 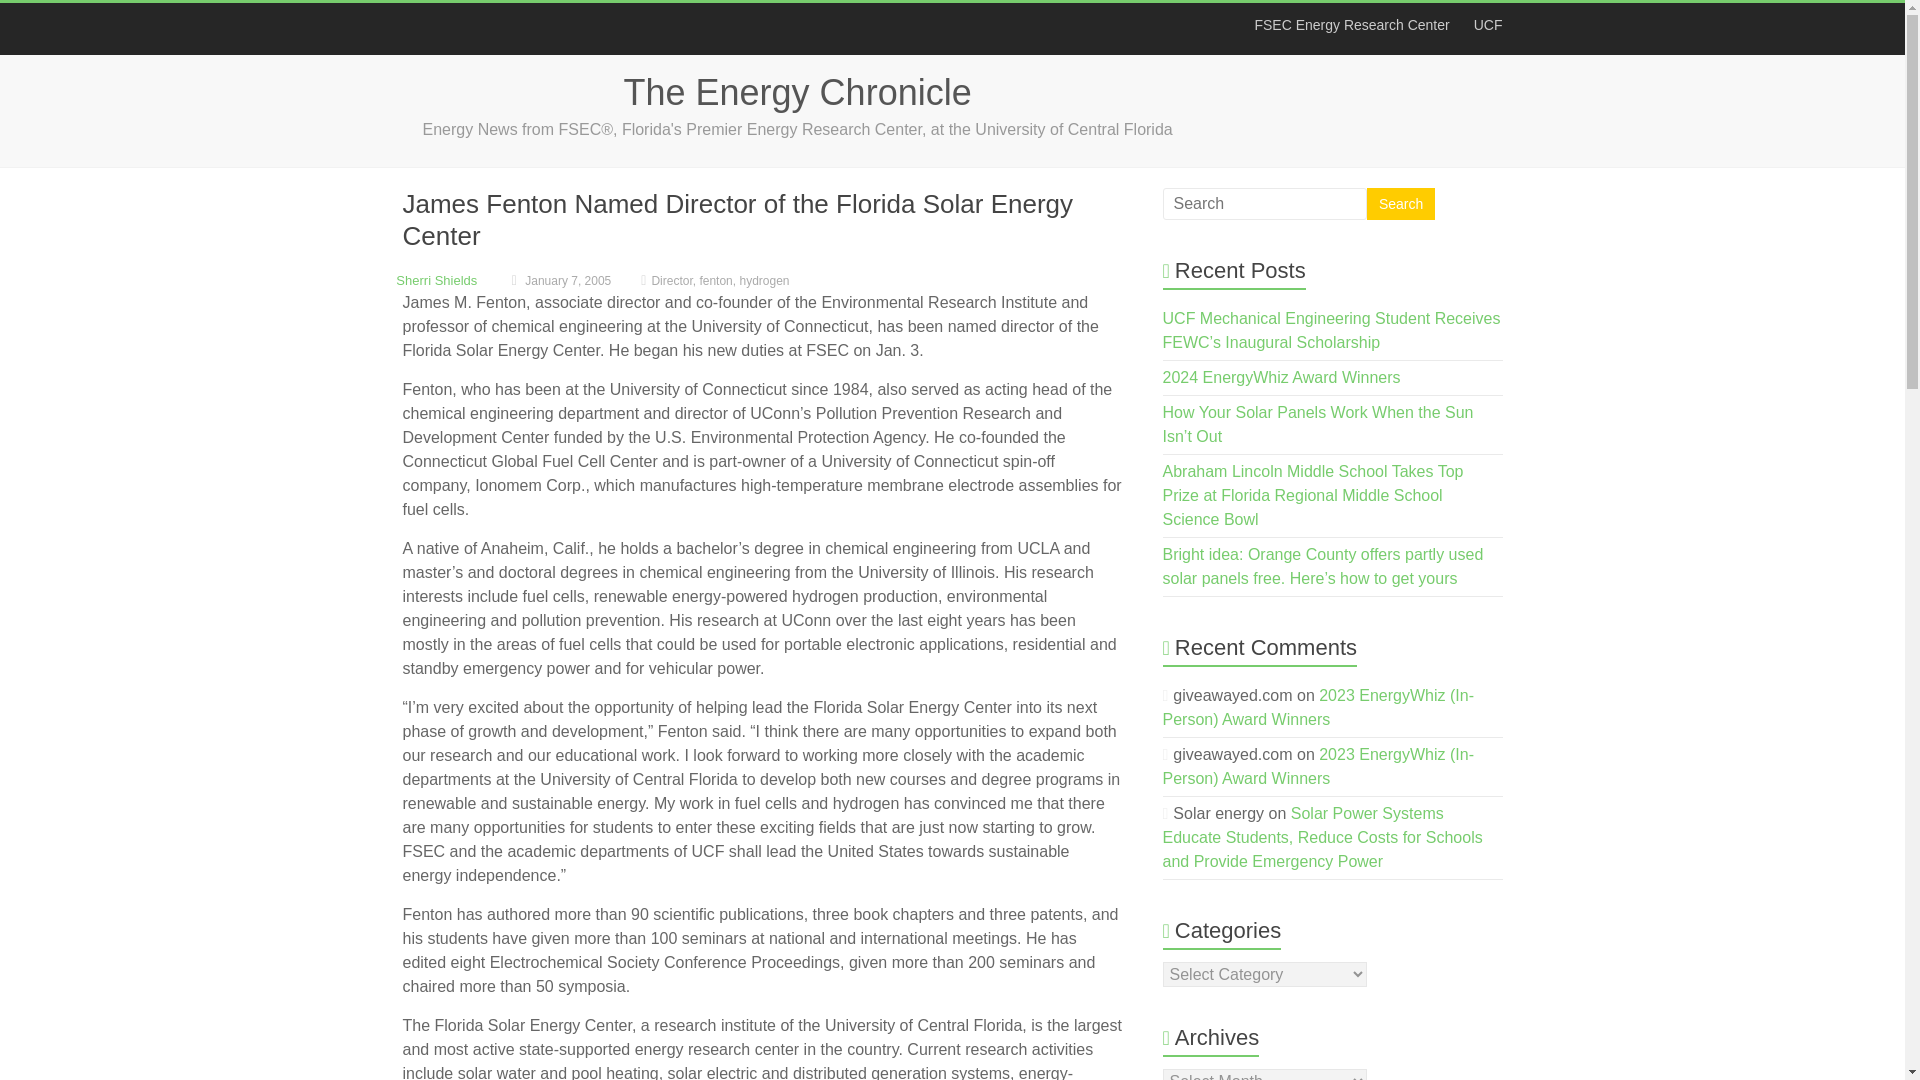 What do you see at coordinates (559, 281) in the screenshot?
I see `12:00 pm` at bounding box center [559, 281].